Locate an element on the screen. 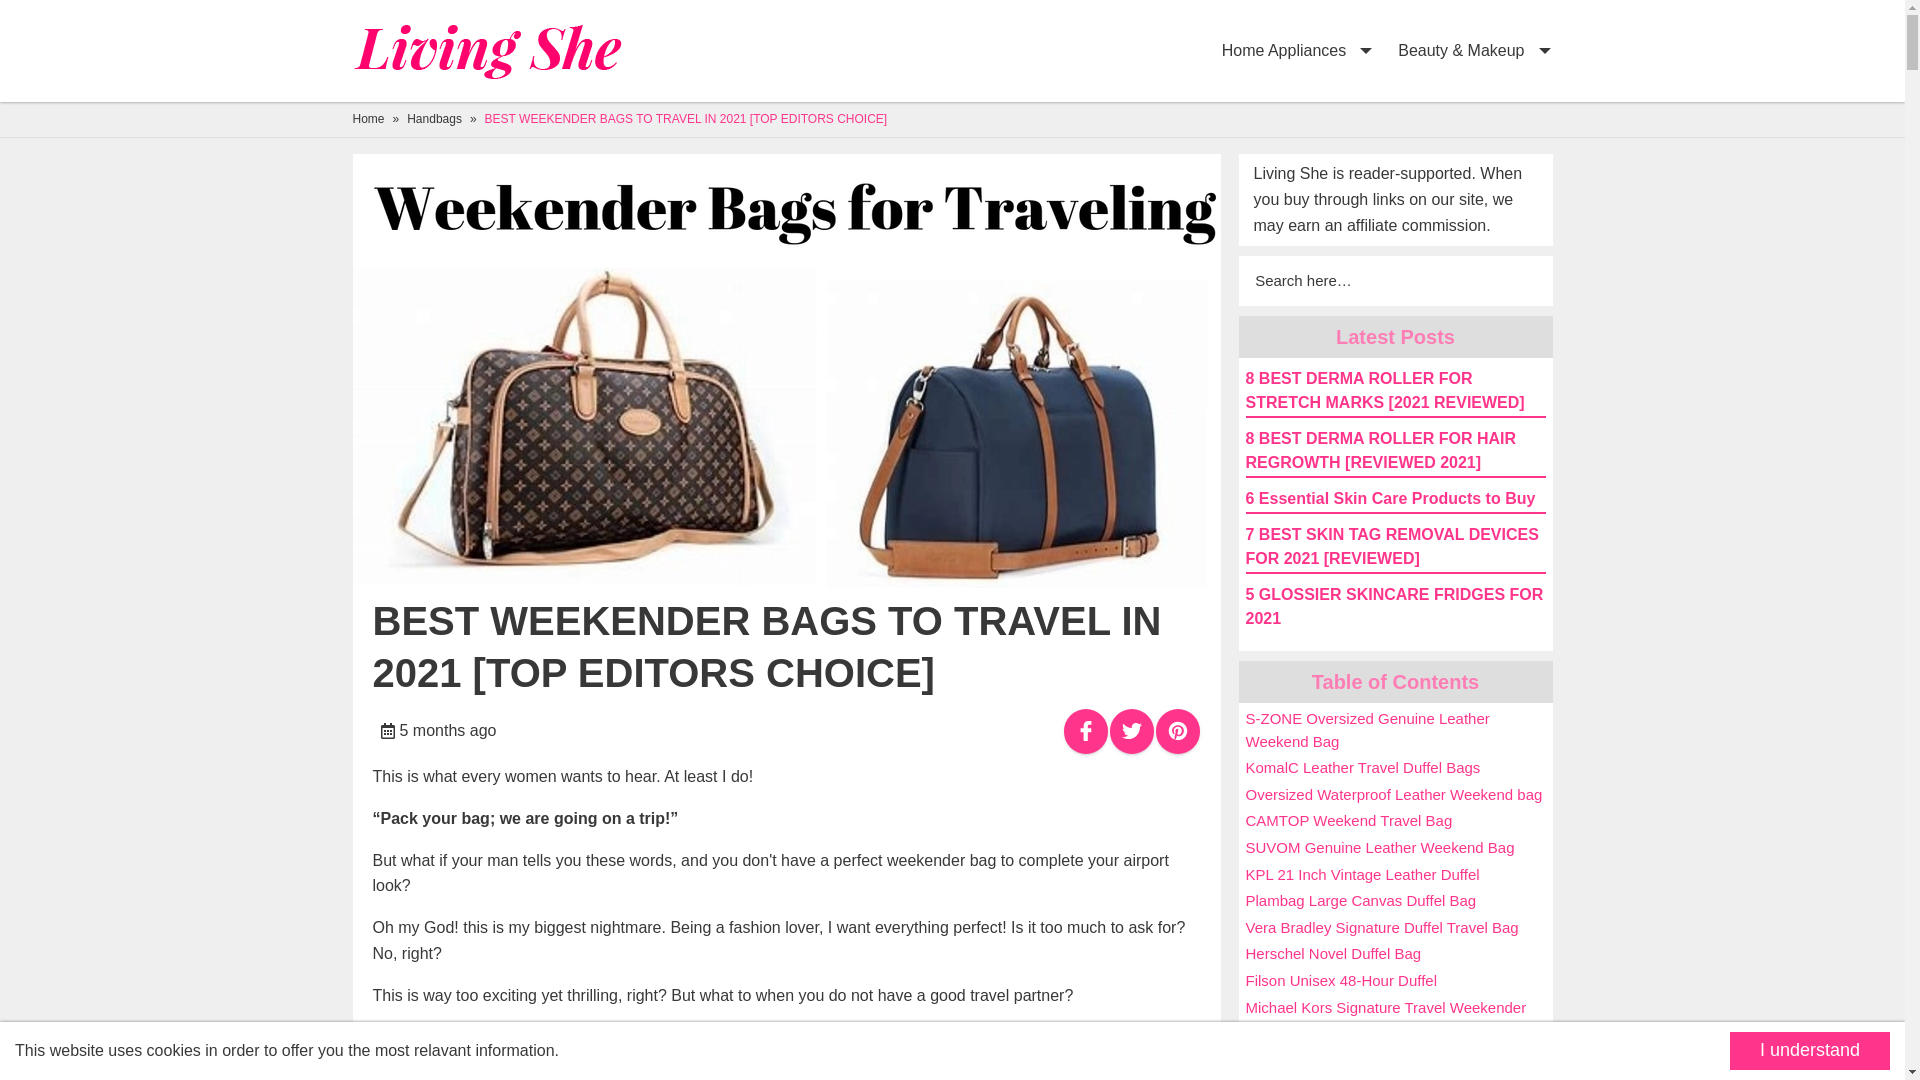 The height and width of the screenshot is (1080, 1920). KomalC Leather Travel Duffel Bags is located at coordinates (1363, 768).